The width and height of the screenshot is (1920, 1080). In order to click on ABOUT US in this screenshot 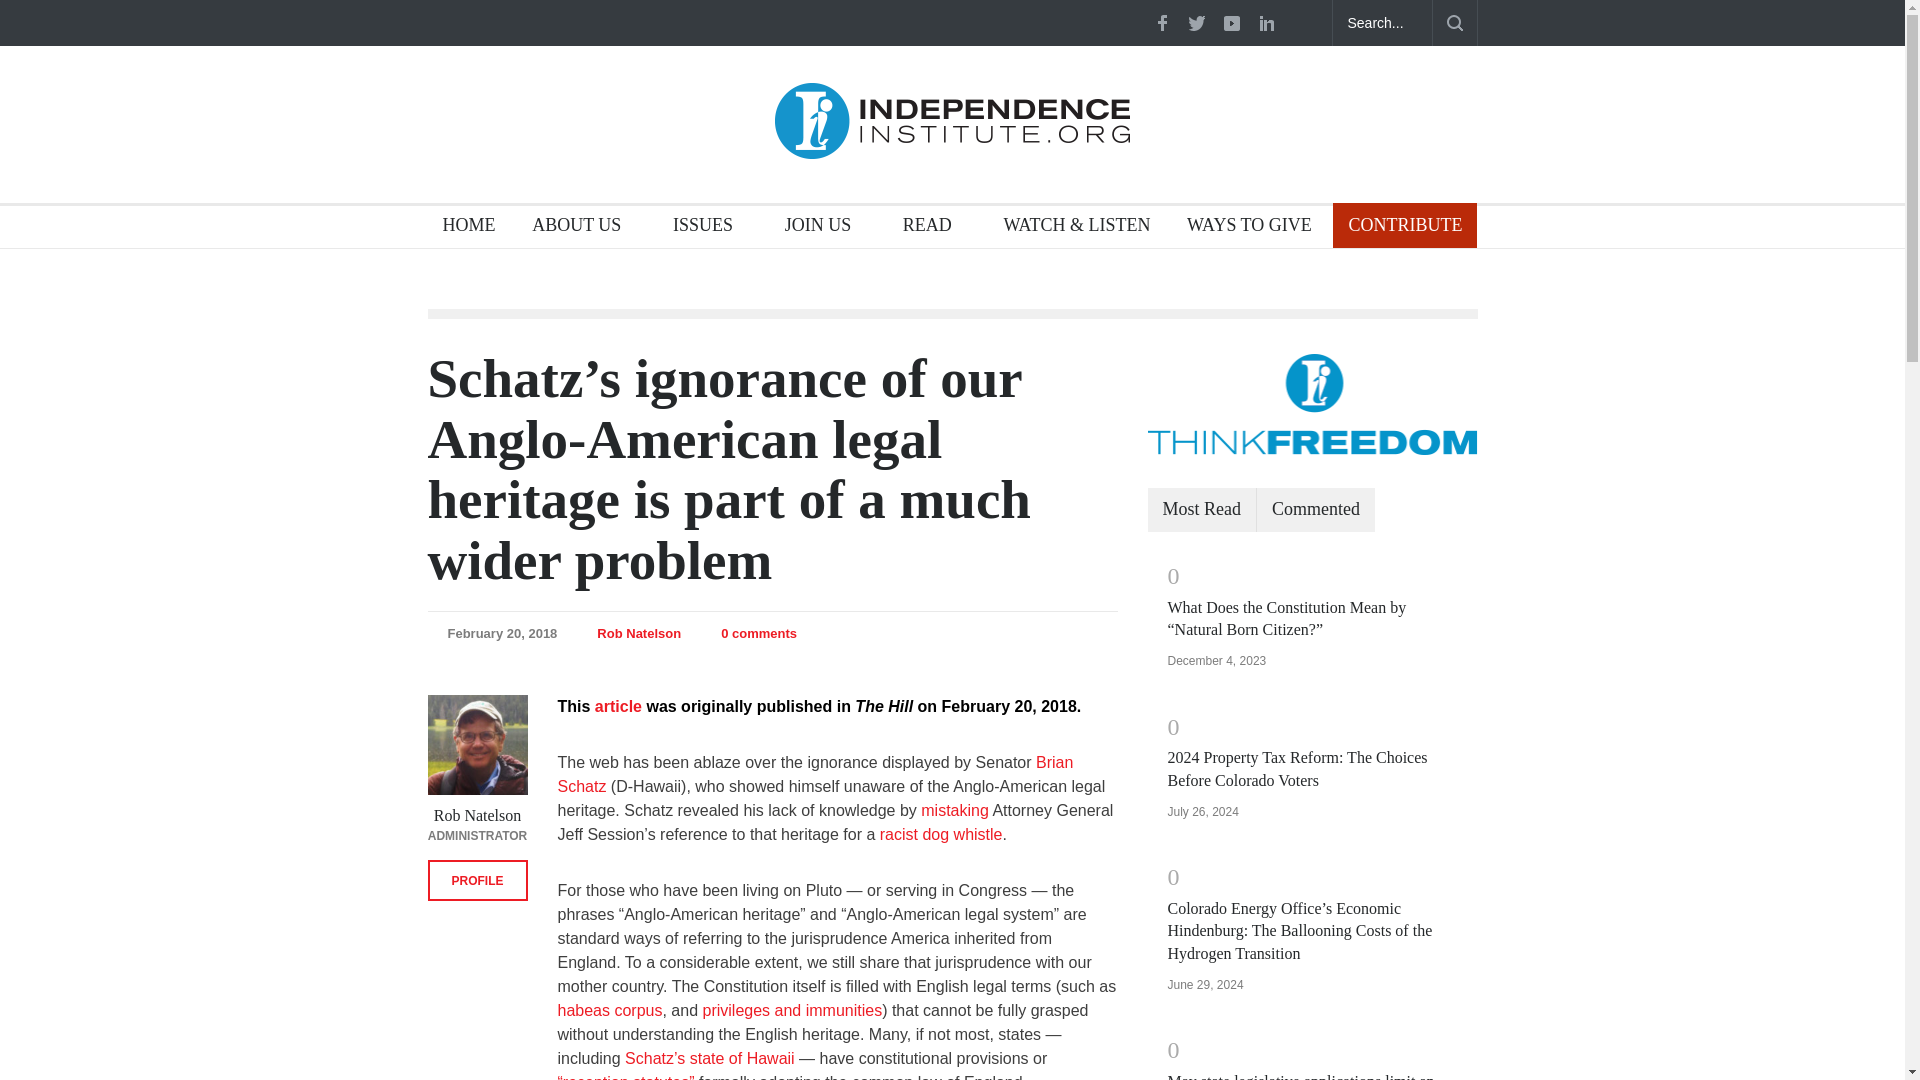, I will do `click(583, 228)`.